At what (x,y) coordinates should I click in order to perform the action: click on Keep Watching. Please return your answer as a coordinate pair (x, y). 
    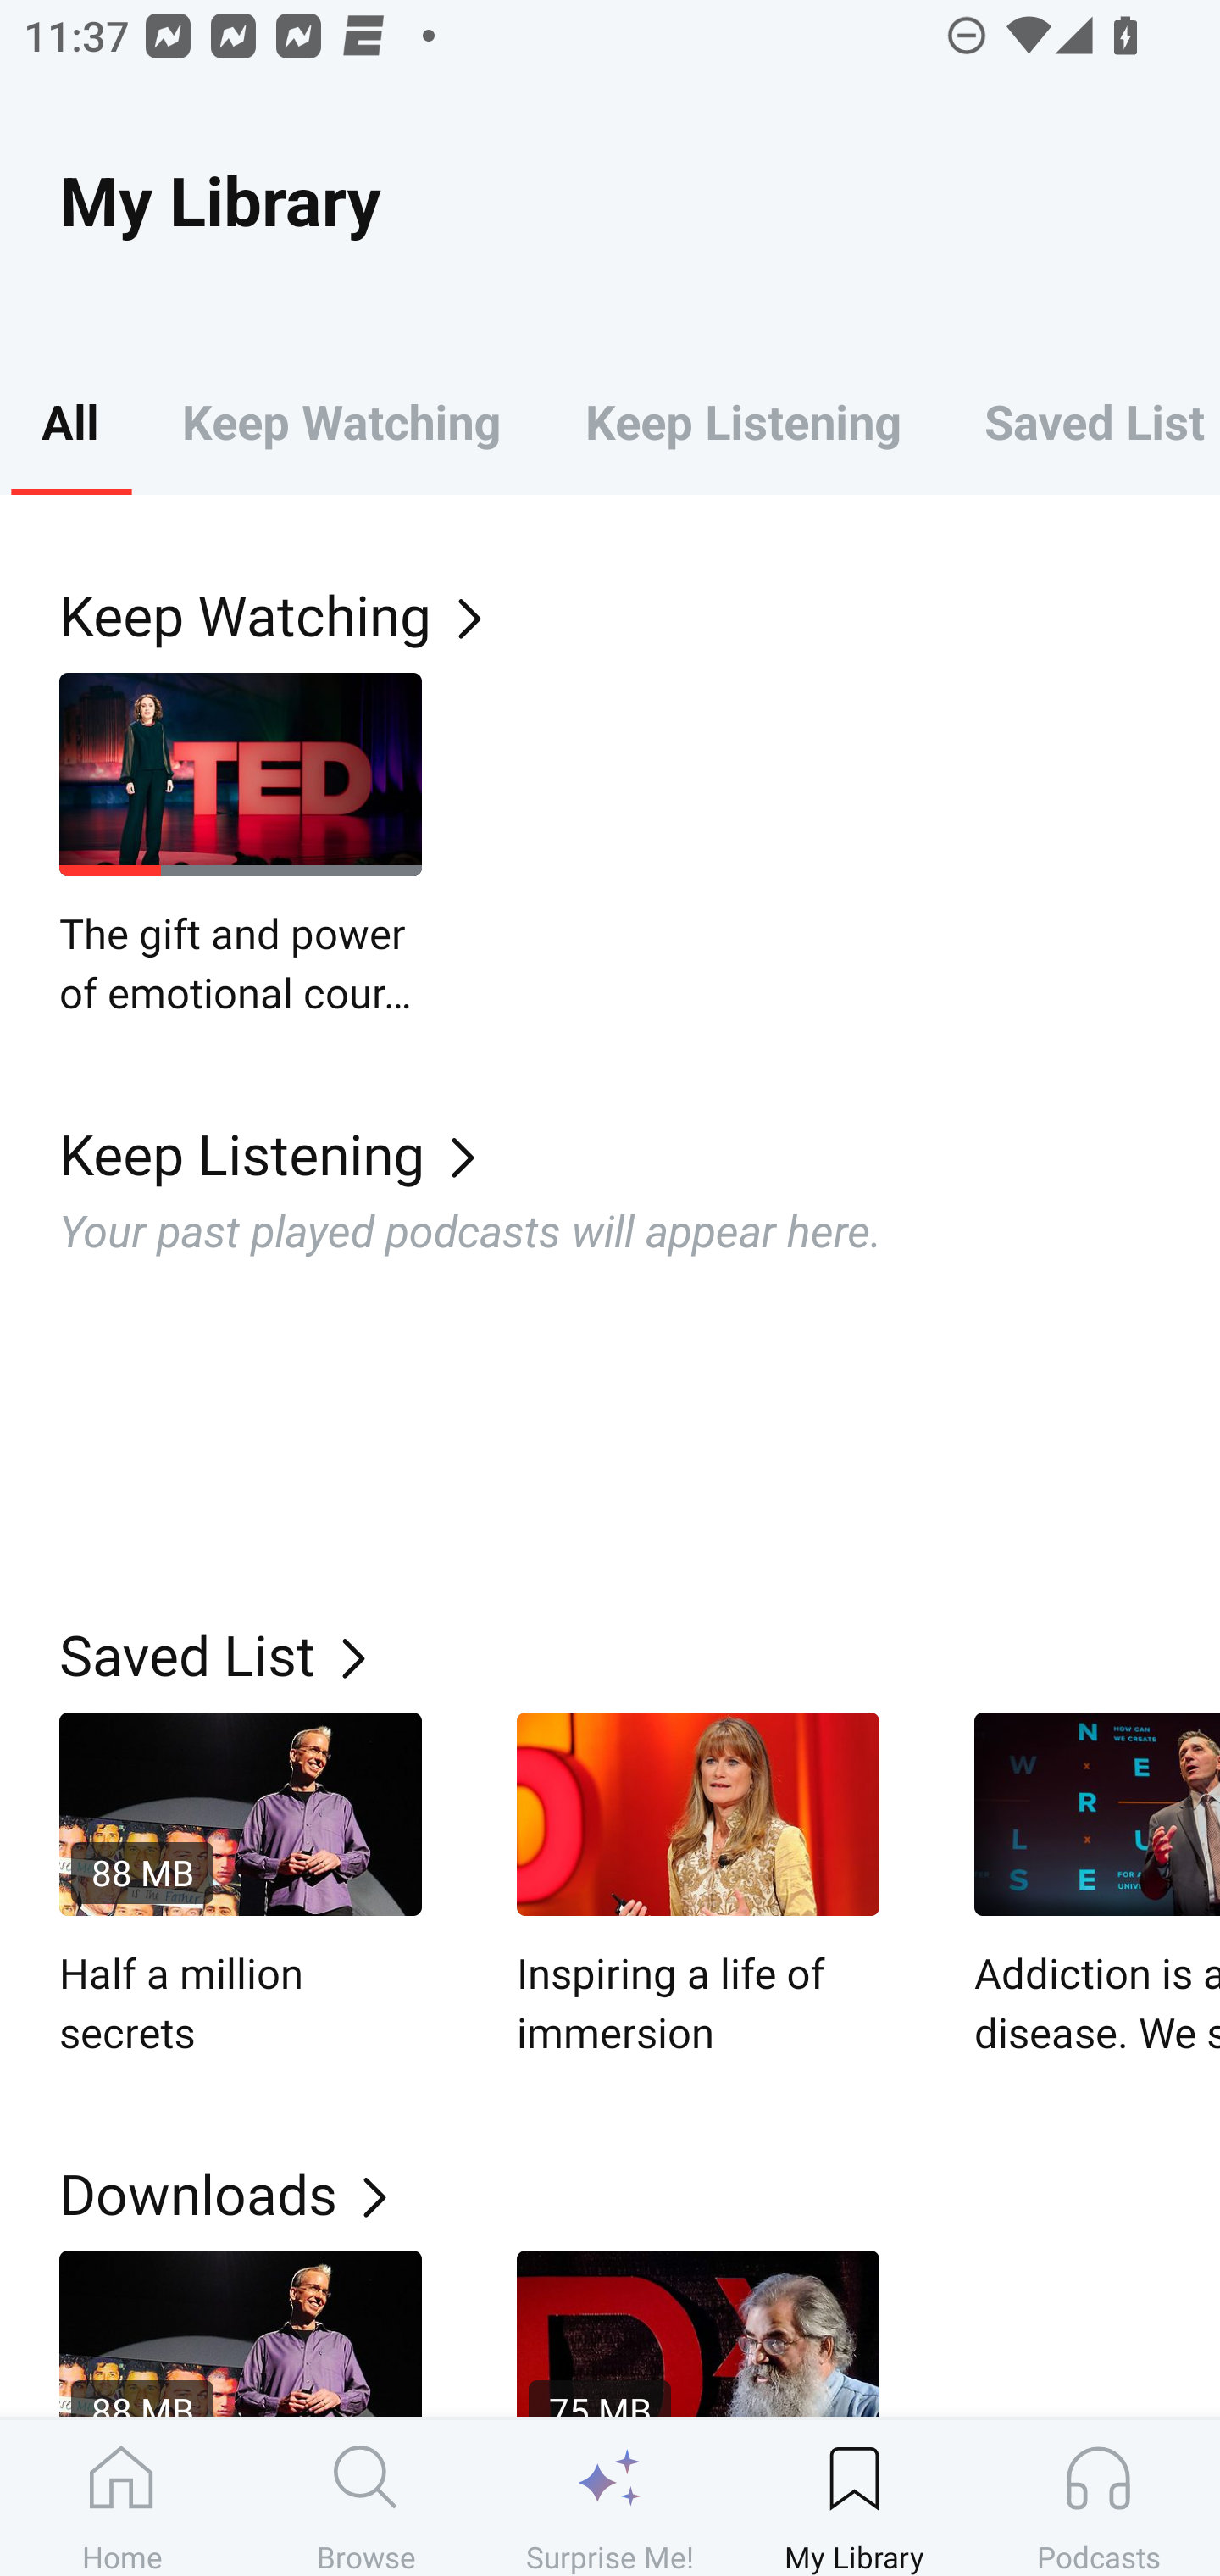
    Looking at the image, I should click on (640, 613).